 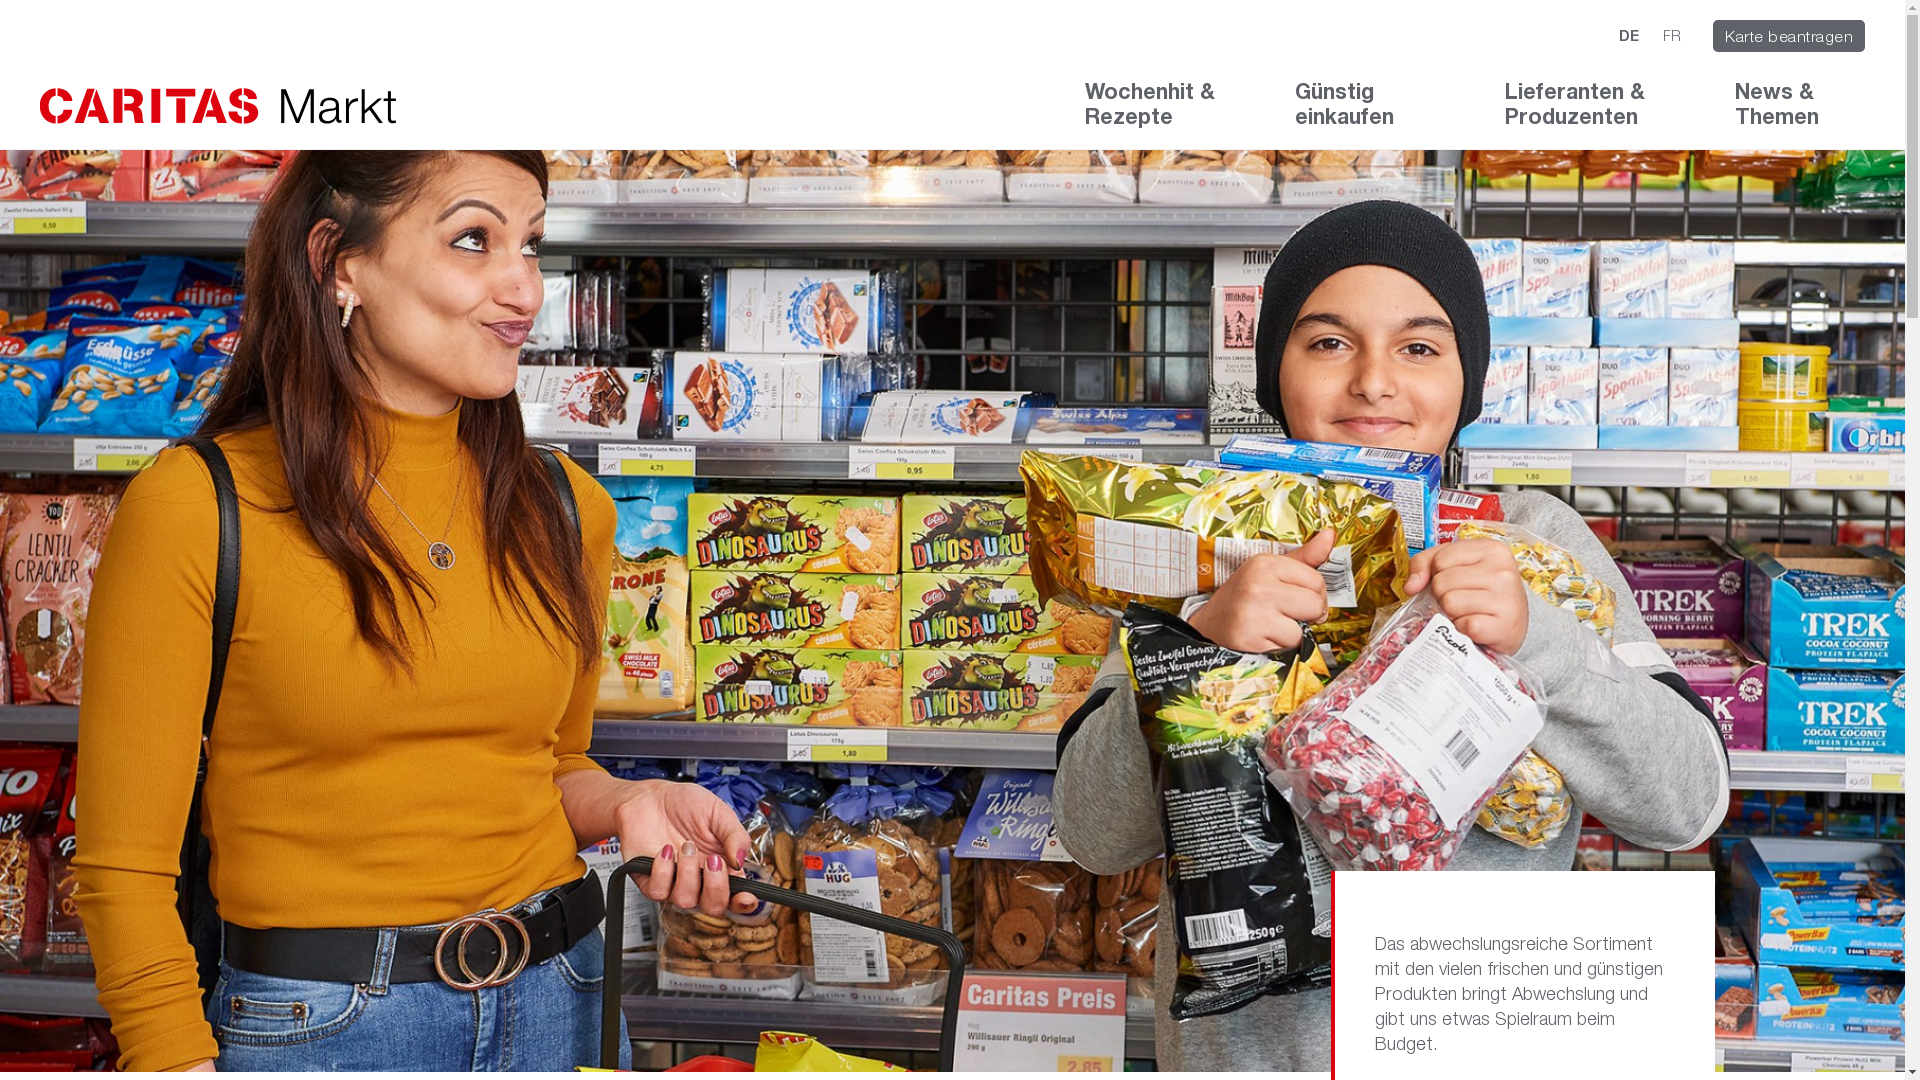 What do you see at coordinates (1590, 114) in the screenshot?
I see `Lieferanten & Produzenten` at bounding box center [1590, 114].